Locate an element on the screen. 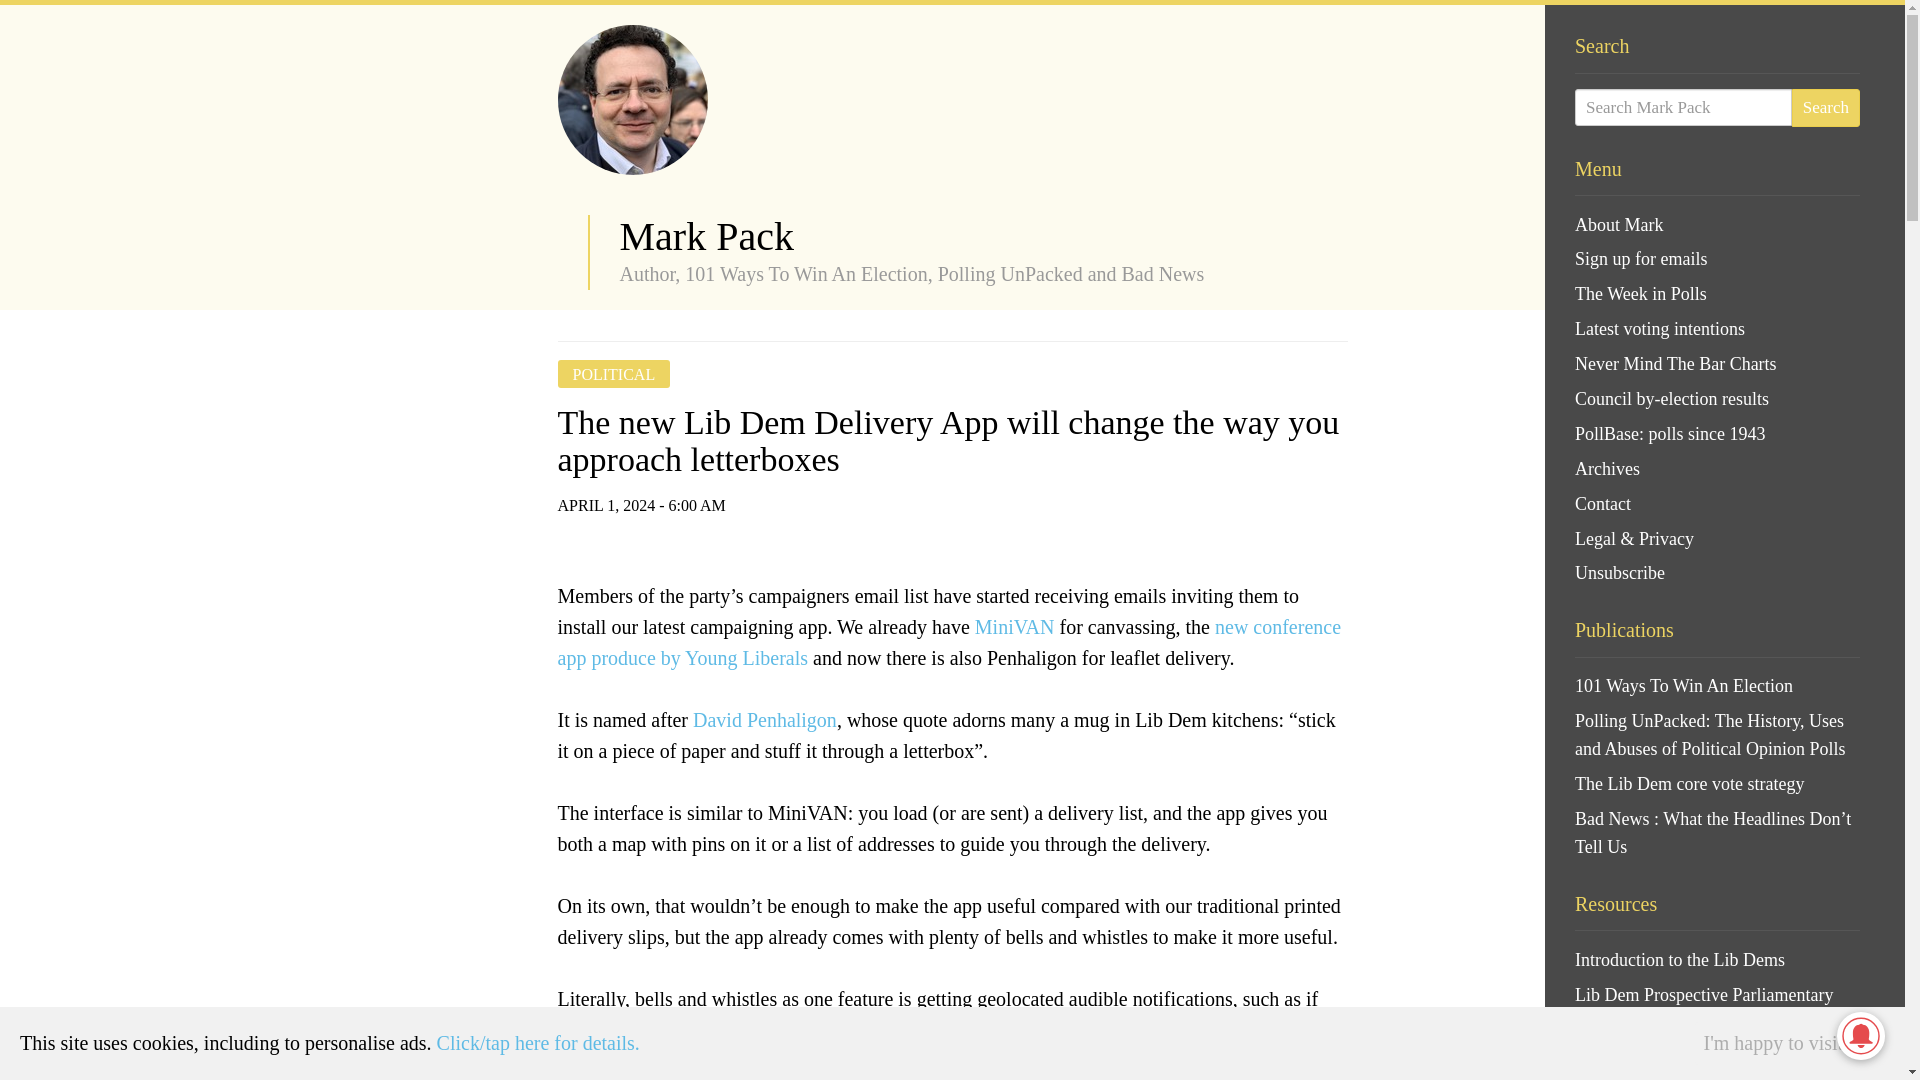  POLITICAL is located at coordinates (614, 374).